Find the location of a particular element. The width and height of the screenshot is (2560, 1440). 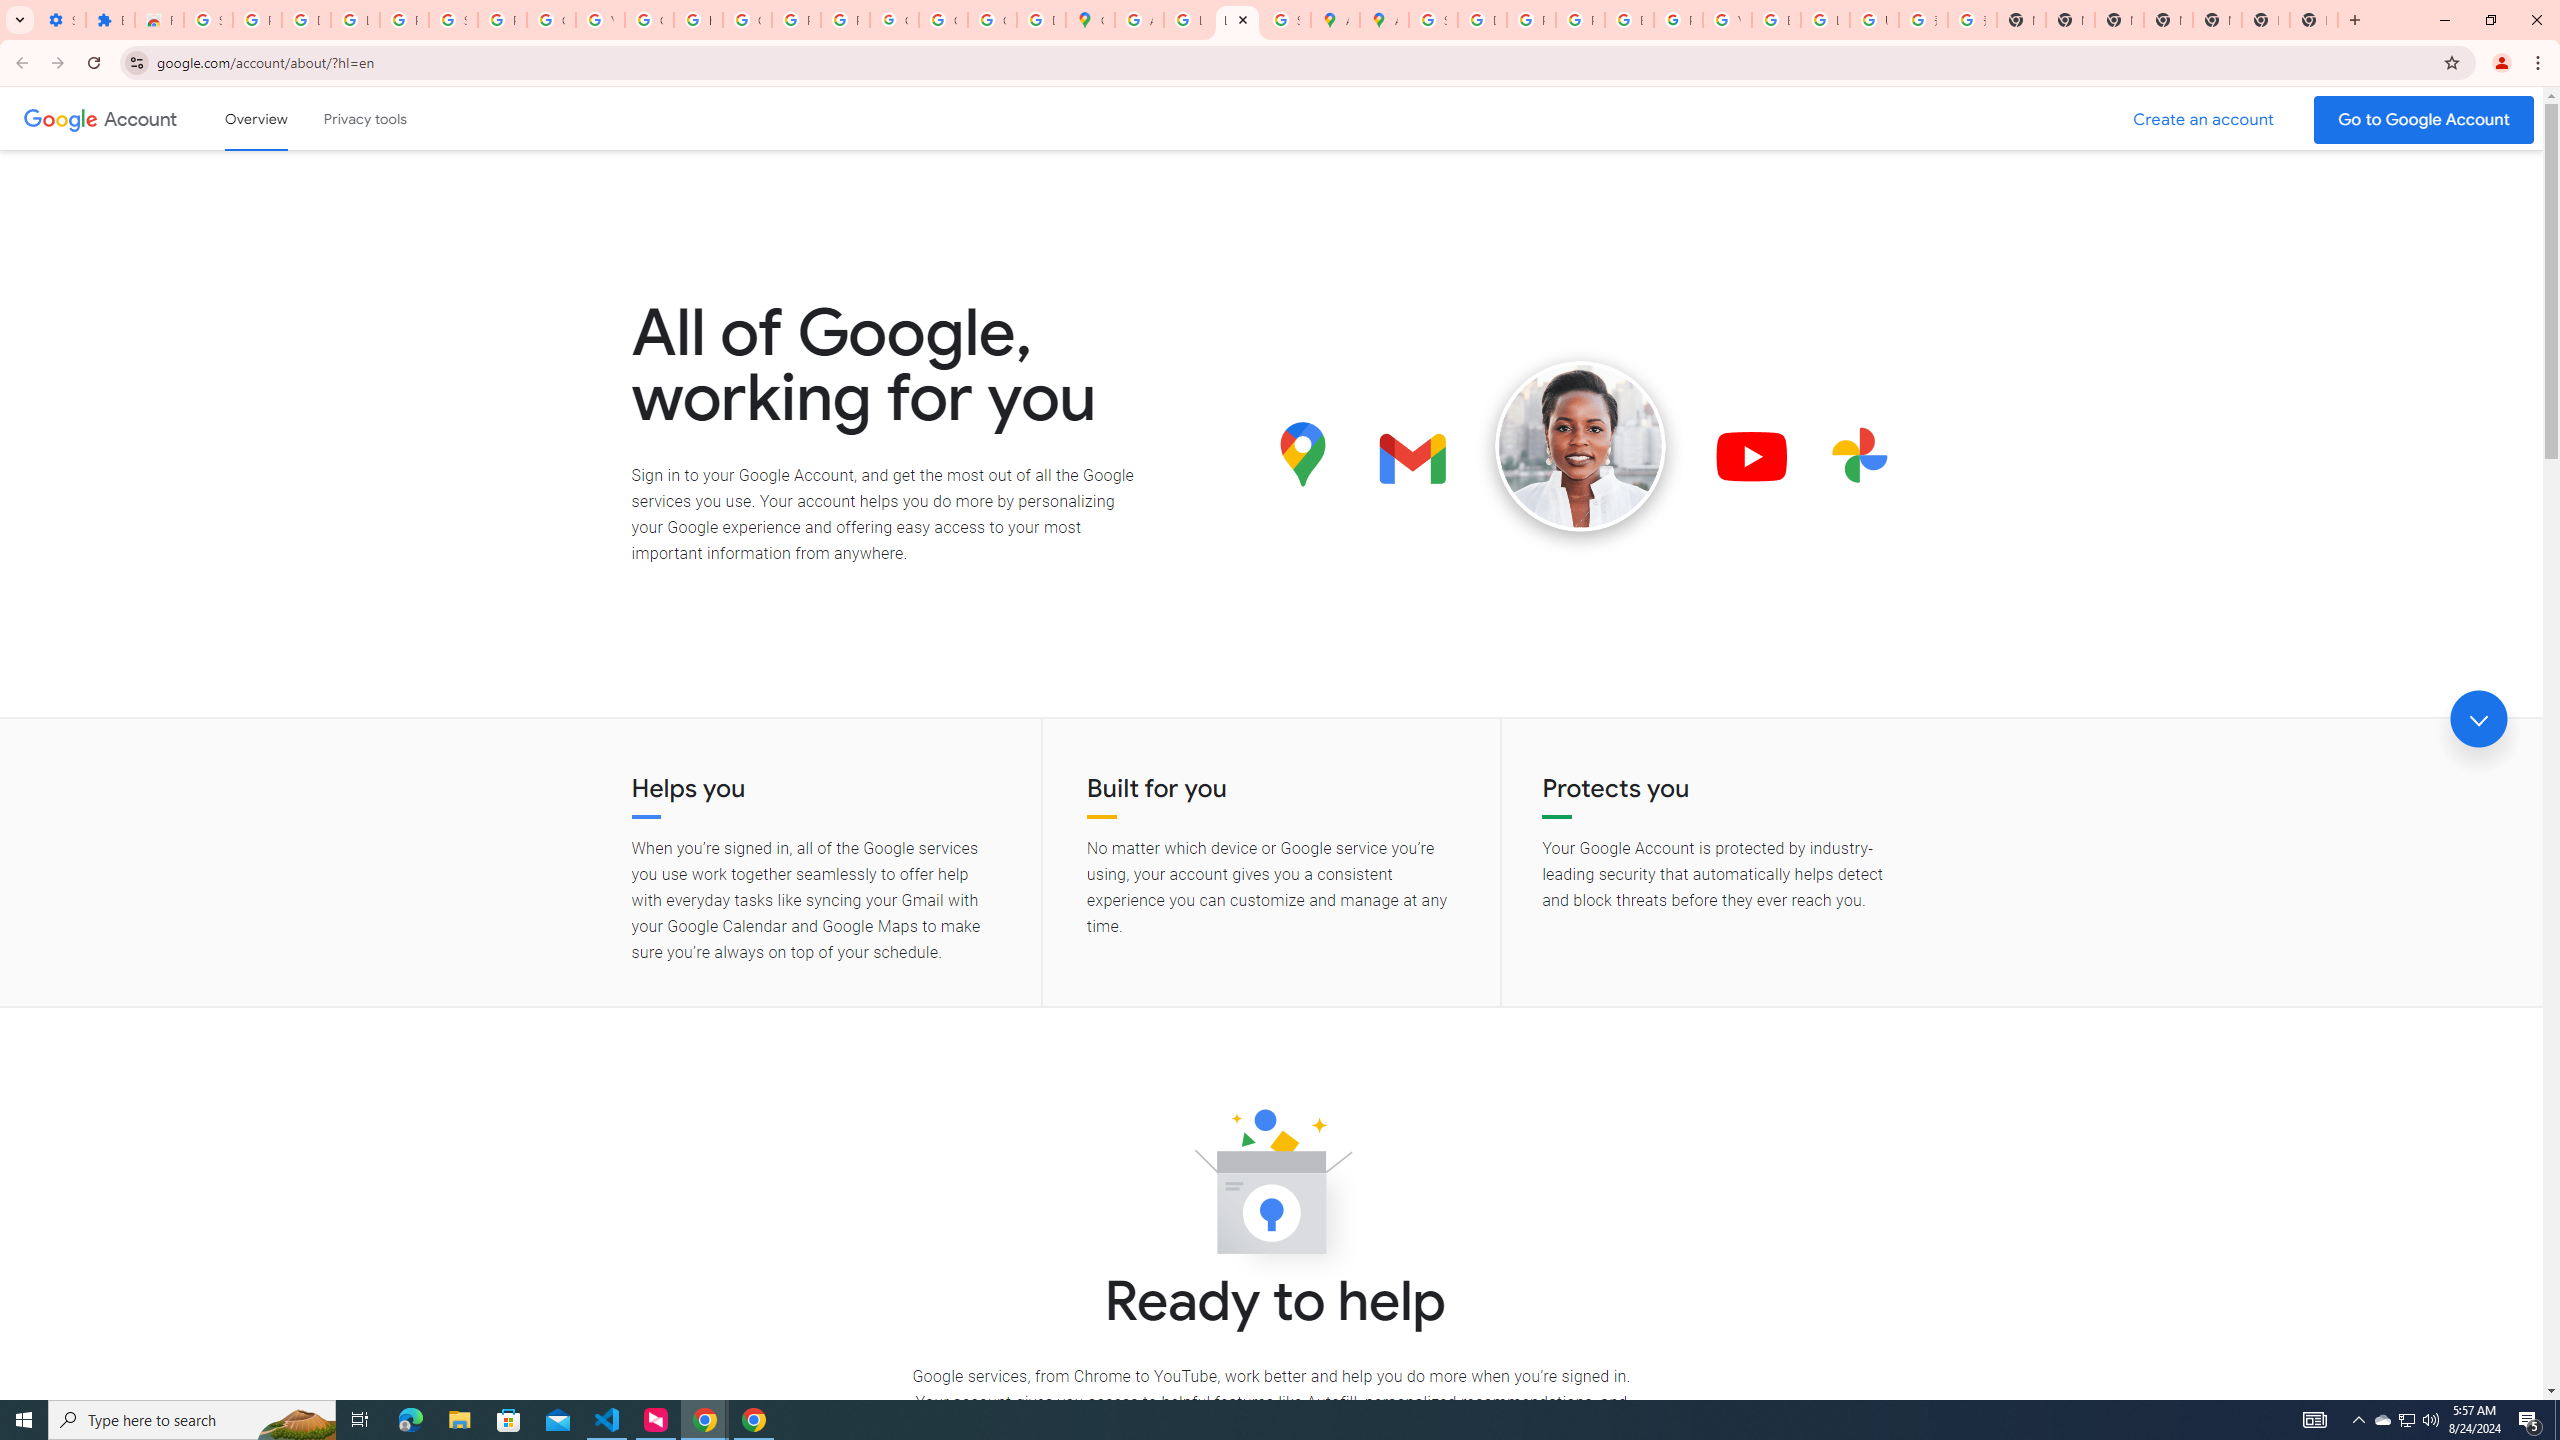

Reviews: Helix Fruit Jump Arcade Game is located at coordinates (158, 20).